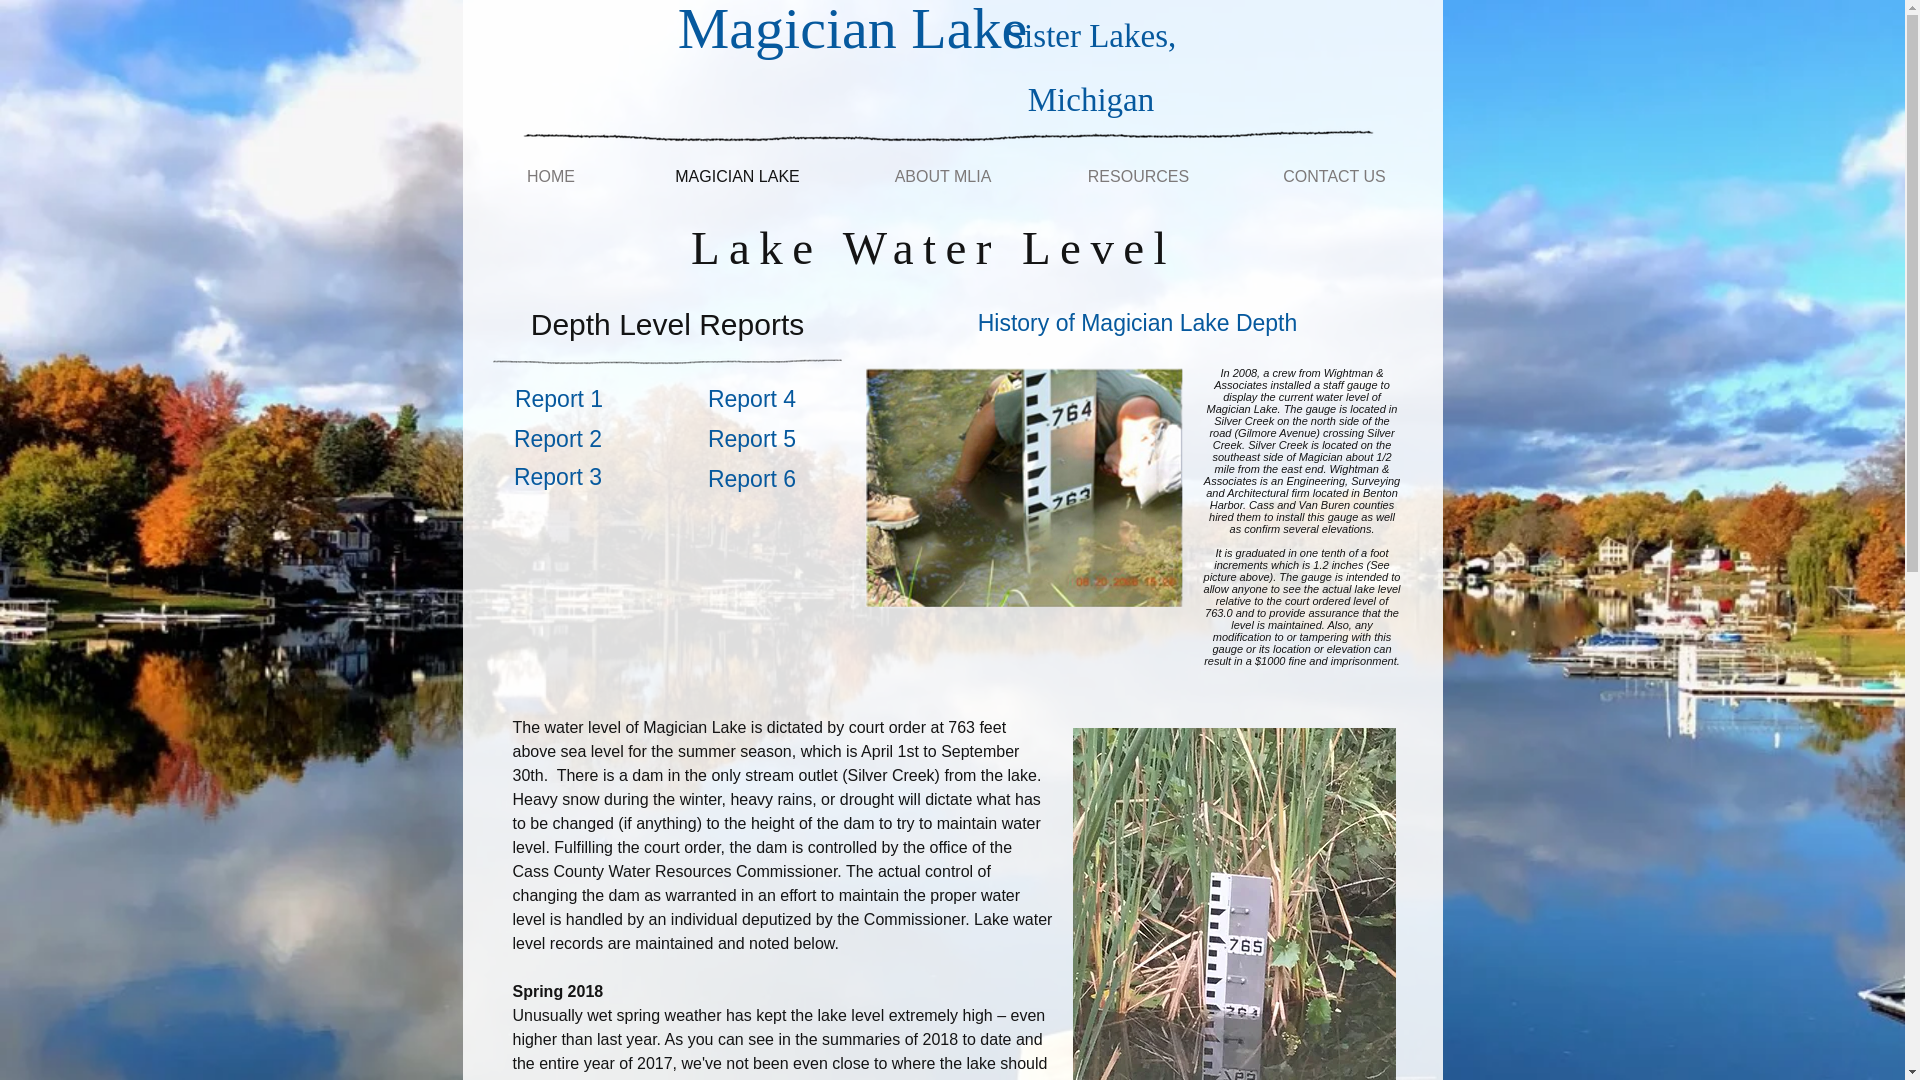 The image size is (1920, 1080). I want to click on HOME, so click(550, 176).